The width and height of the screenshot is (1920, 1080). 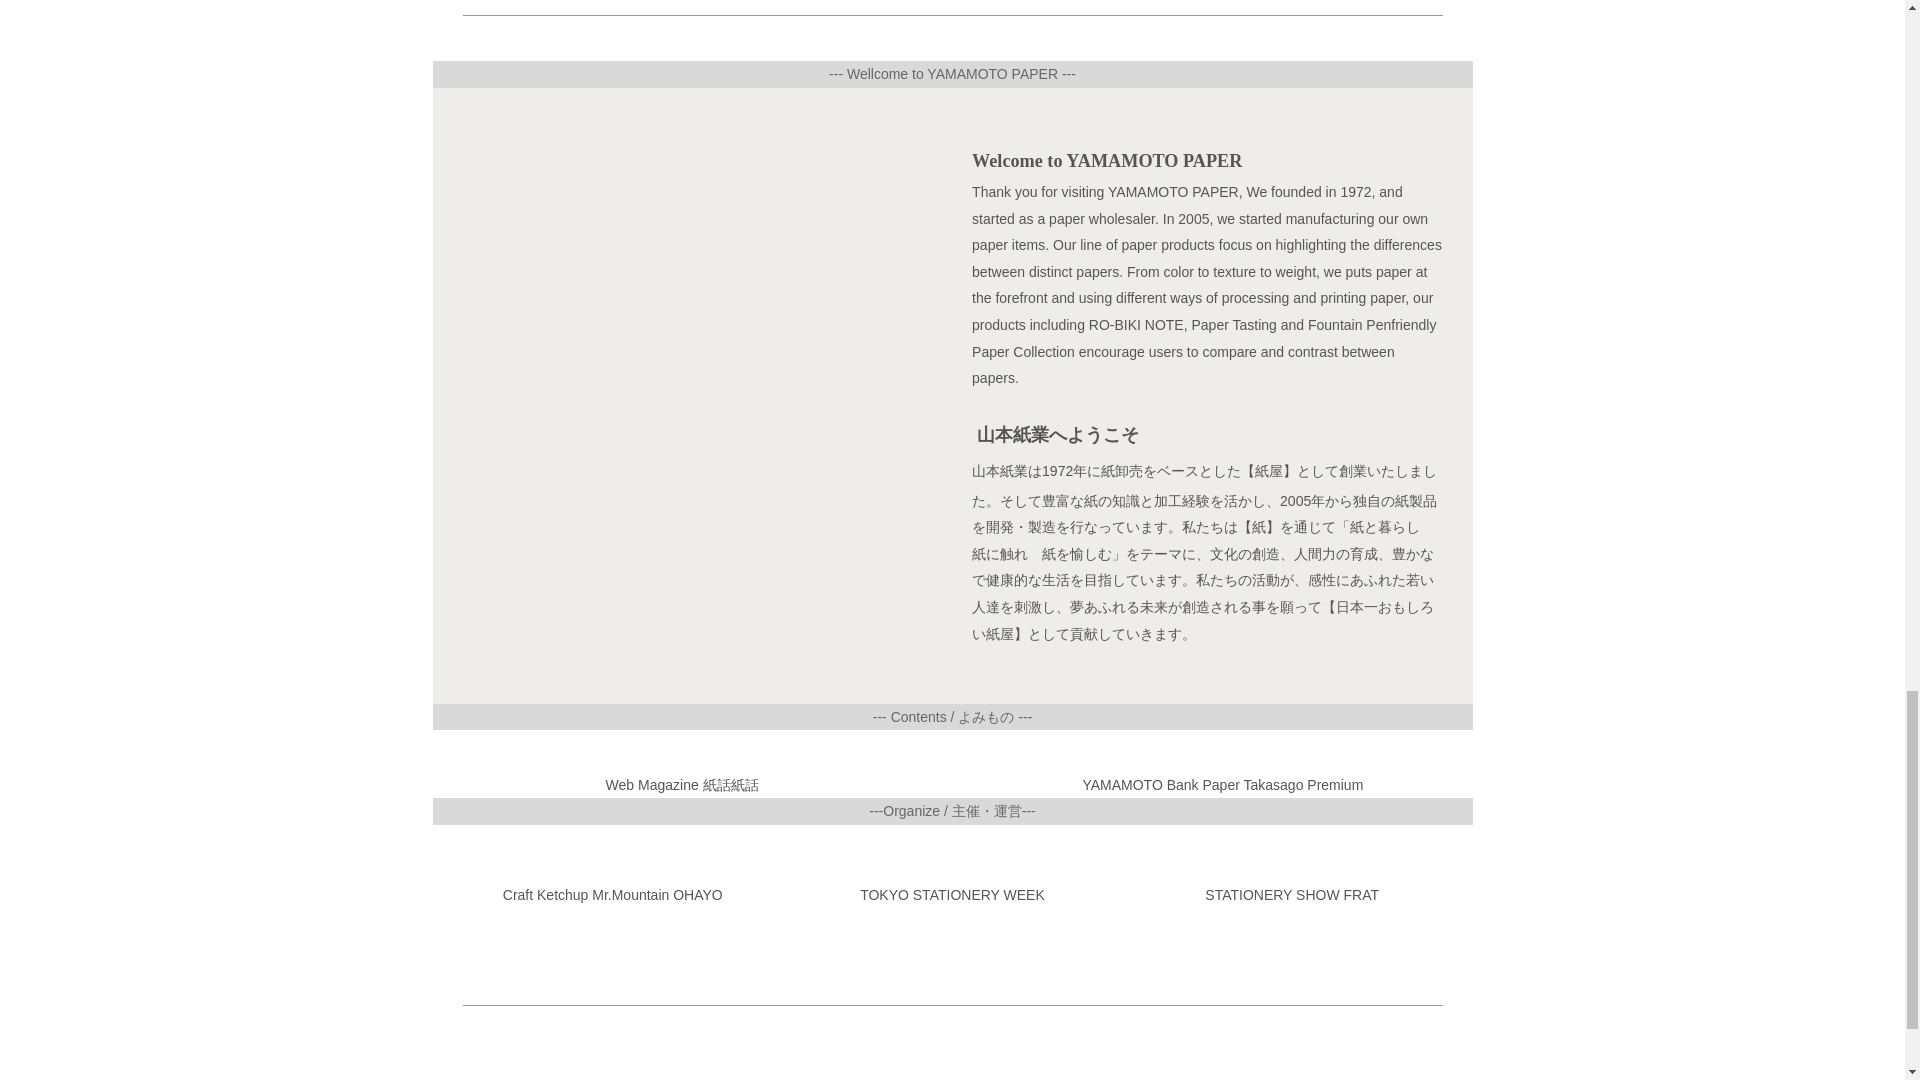 What do you see at coordinates (613, 894) in the screenshot?
I see `Craft Ketchup Mr.Mountain OHAYO` at bounding box center [613, 894].